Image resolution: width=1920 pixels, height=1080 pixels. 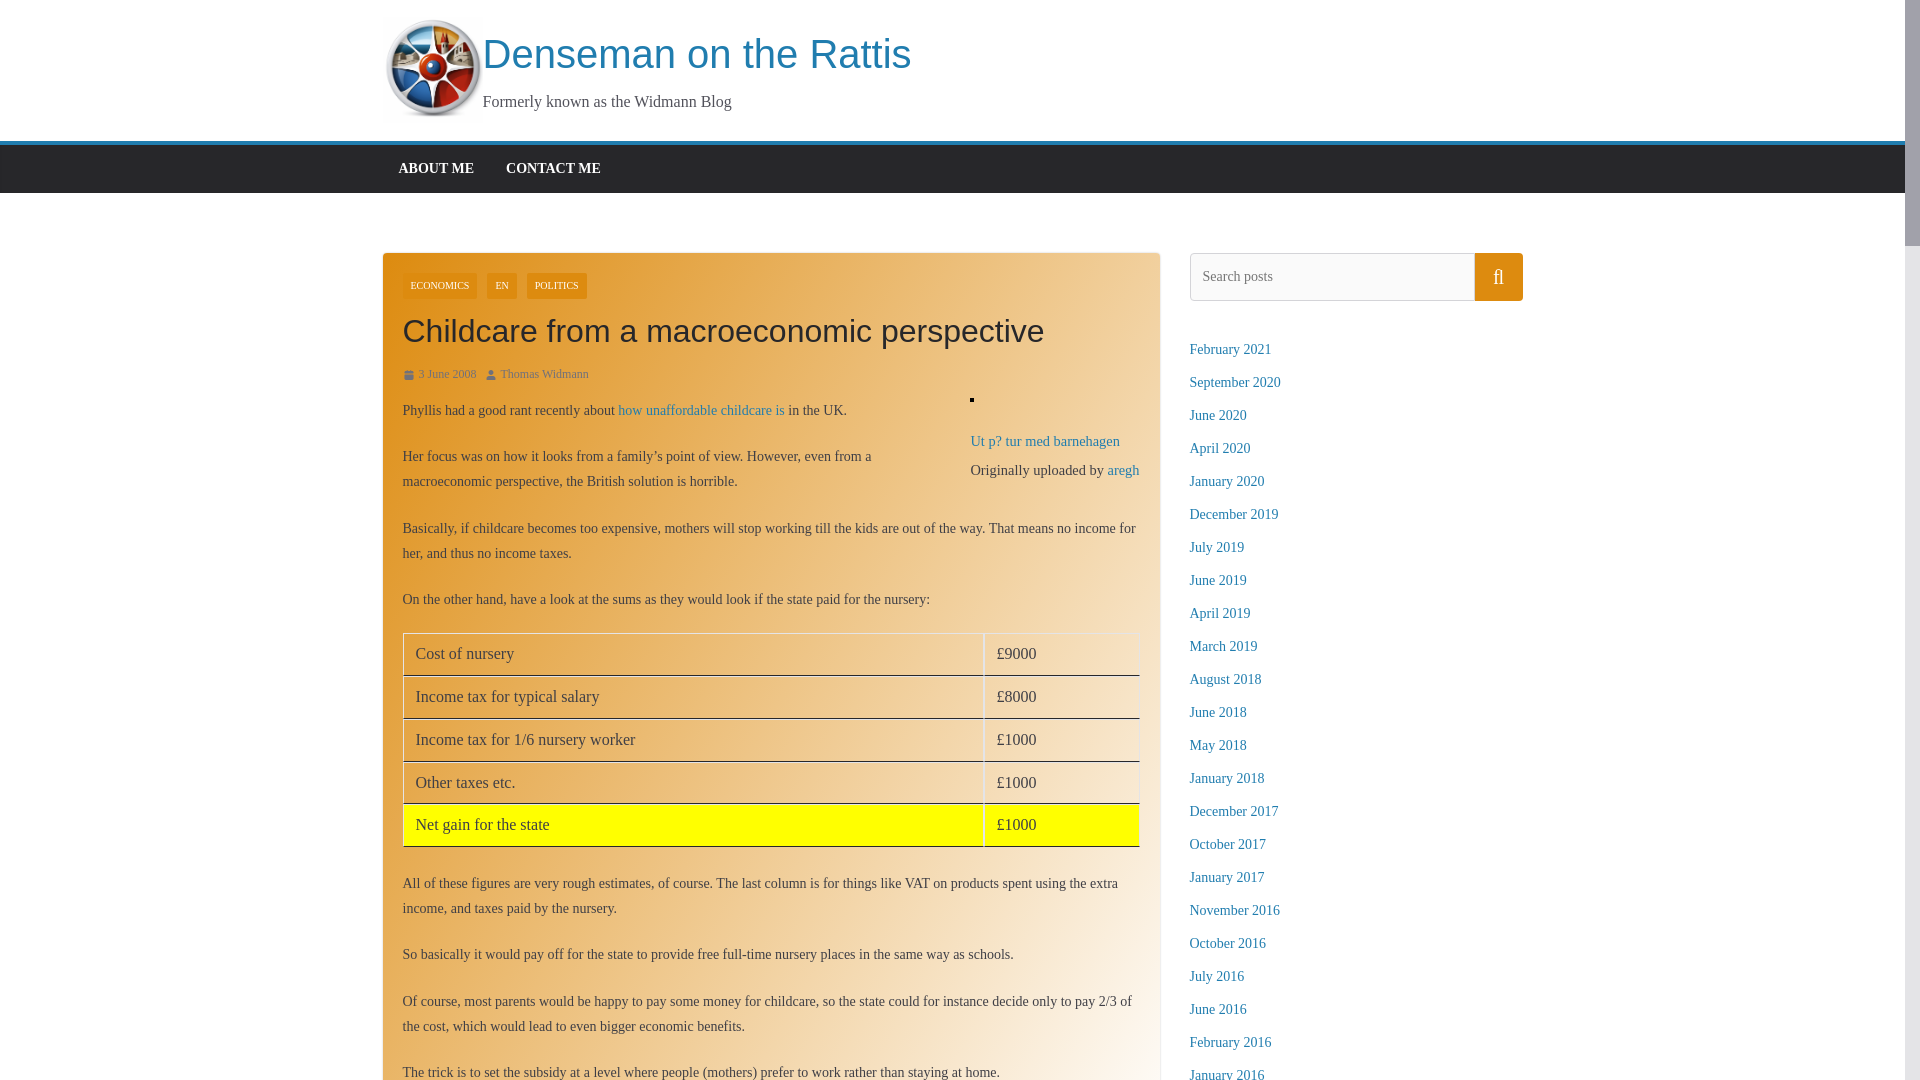 I want to click on October 2017, so click(x=1228, y=844).